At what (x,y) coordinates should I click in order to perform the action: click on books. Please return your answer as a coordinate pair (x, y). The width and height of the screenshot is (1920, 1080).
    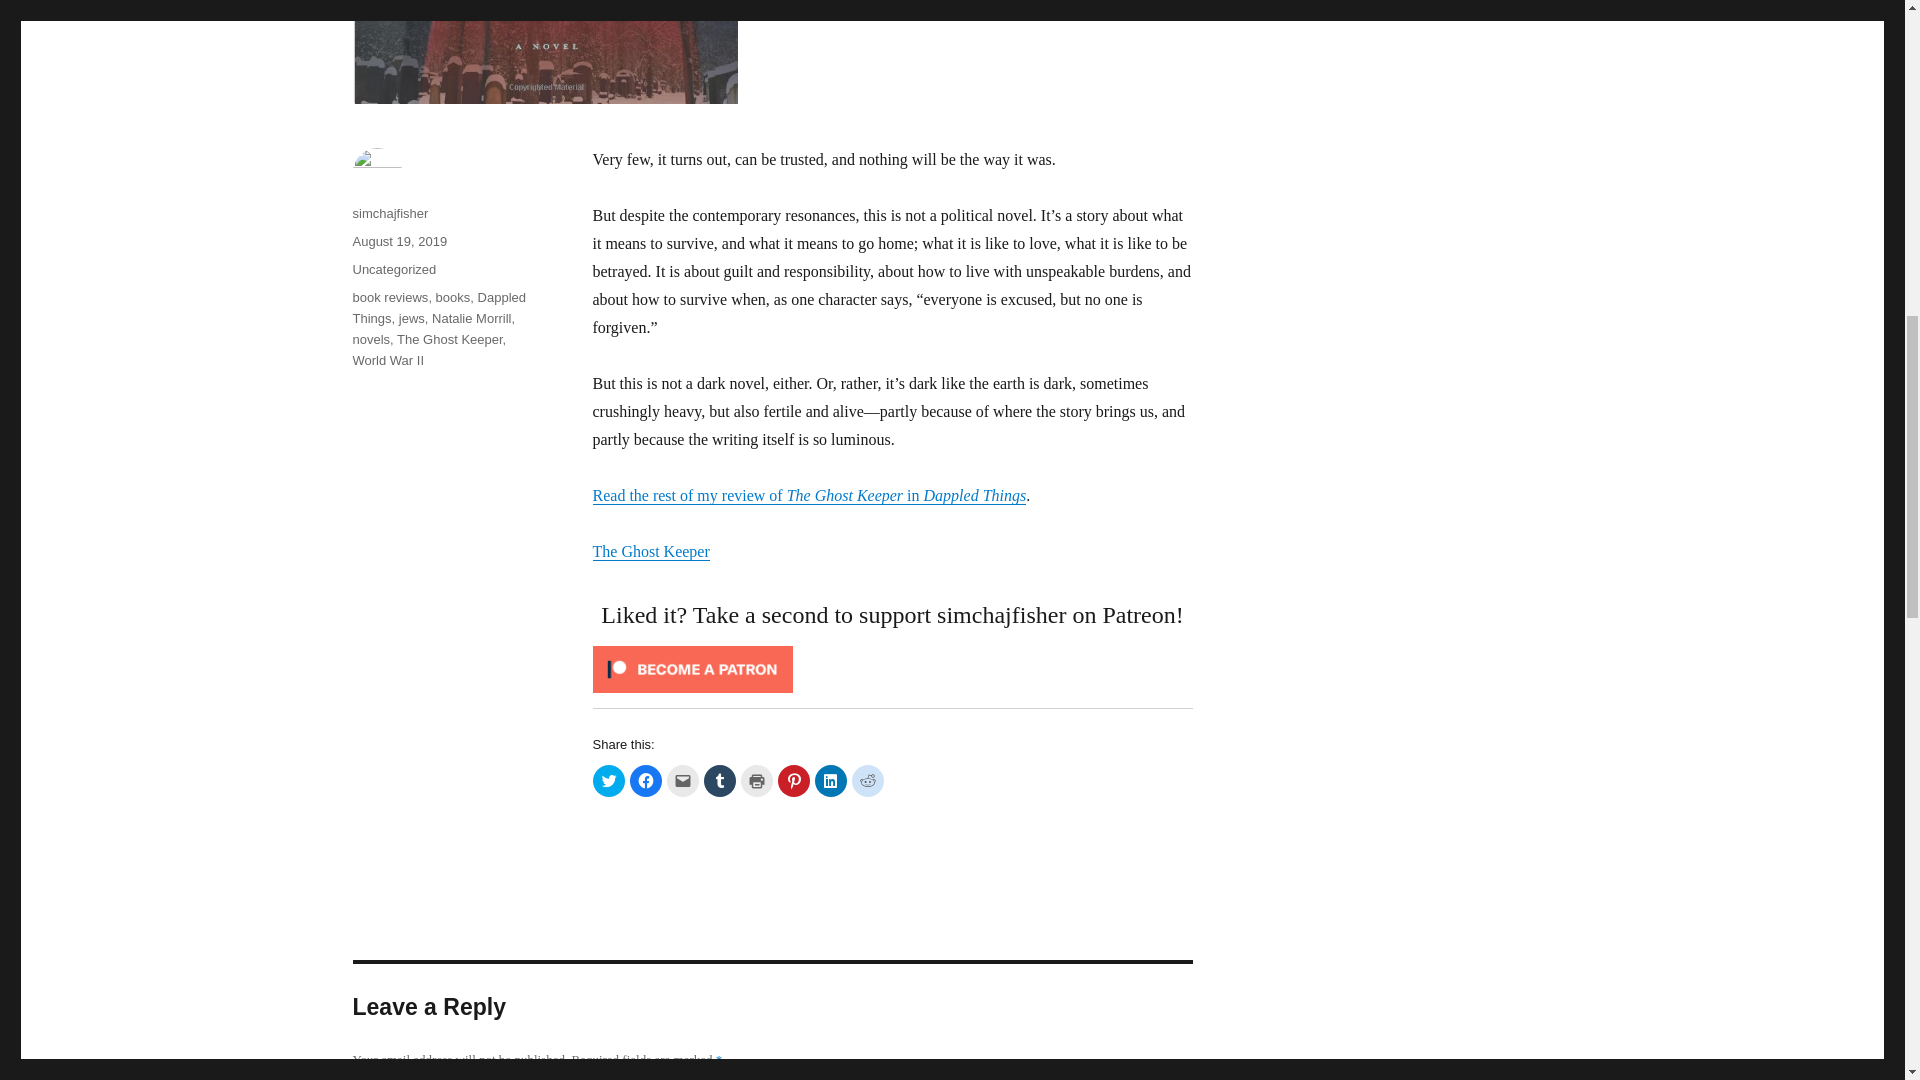
    Looking at the image, I should click on (452, 297).